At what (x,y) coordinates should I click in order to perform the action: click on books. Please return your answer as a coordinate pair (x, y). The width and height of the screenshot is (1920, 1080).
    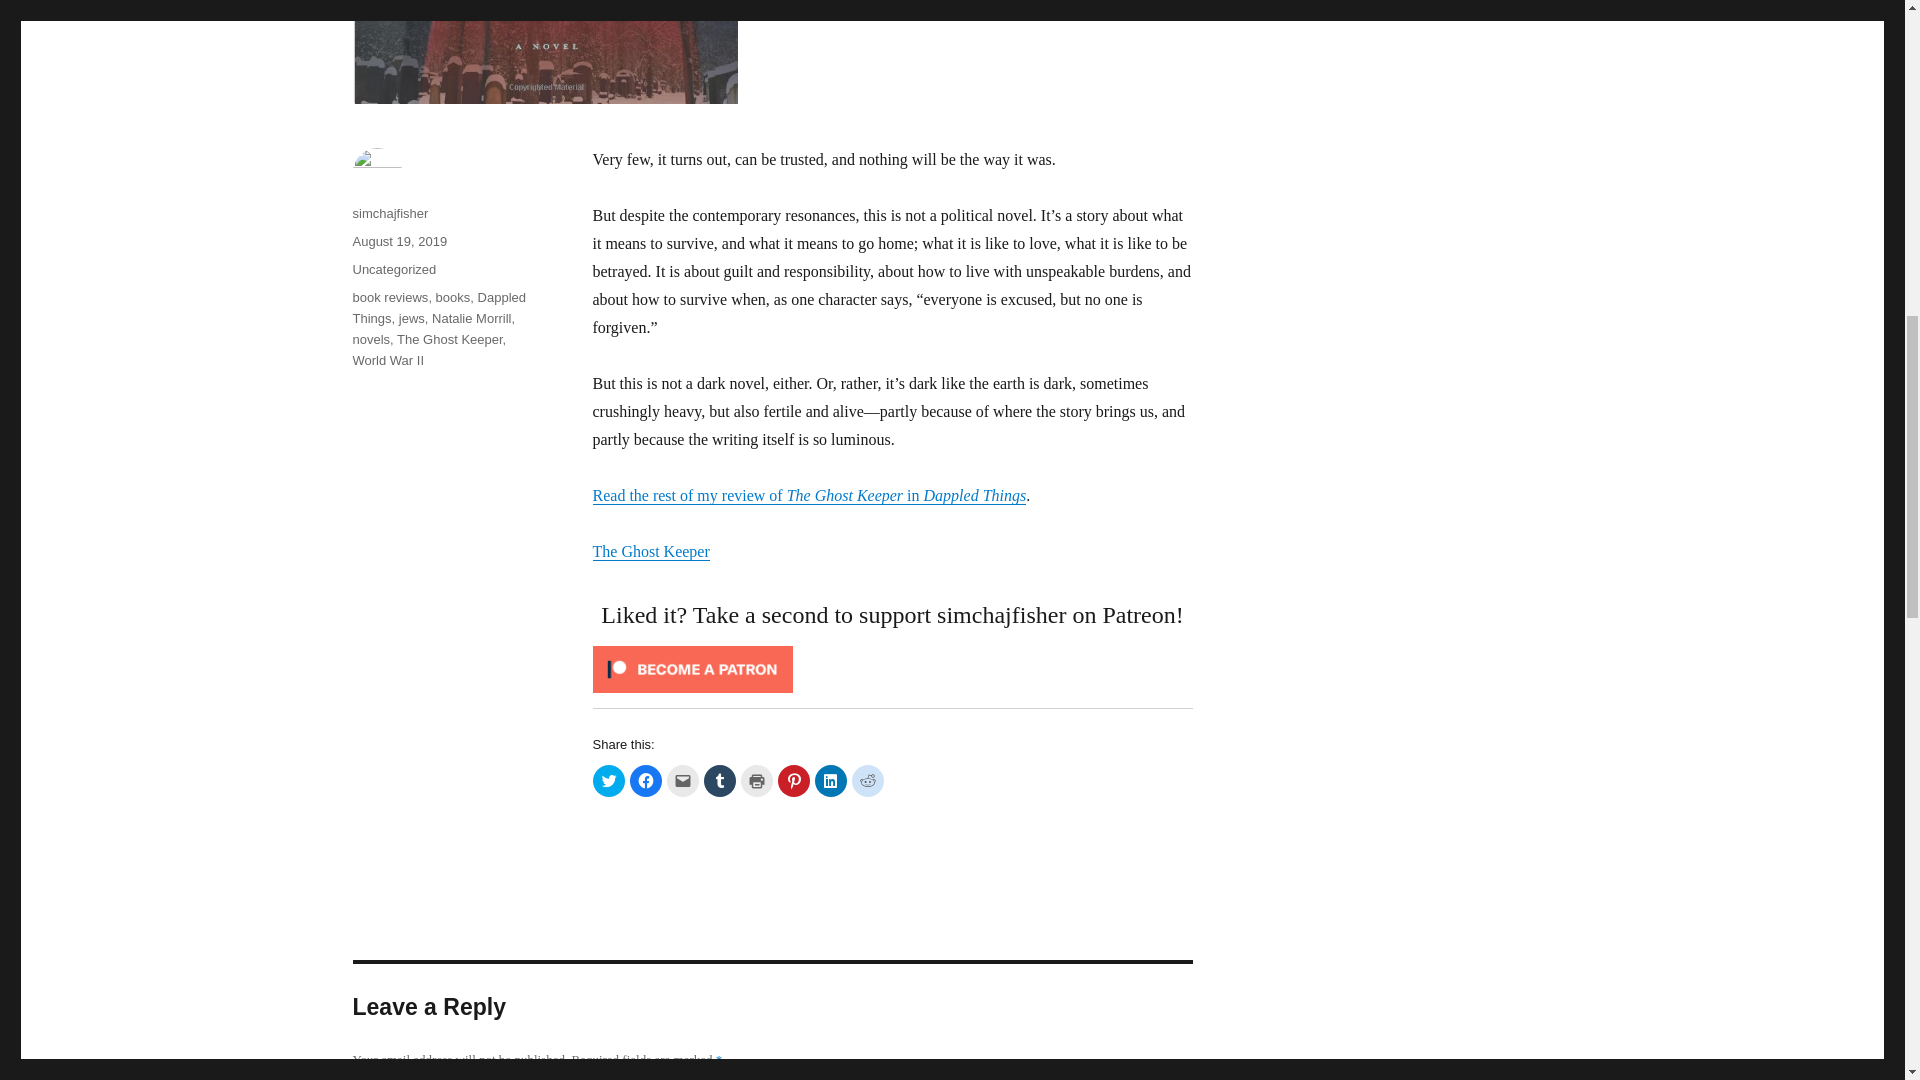
    Looking at the image, I should click on (452, 297).